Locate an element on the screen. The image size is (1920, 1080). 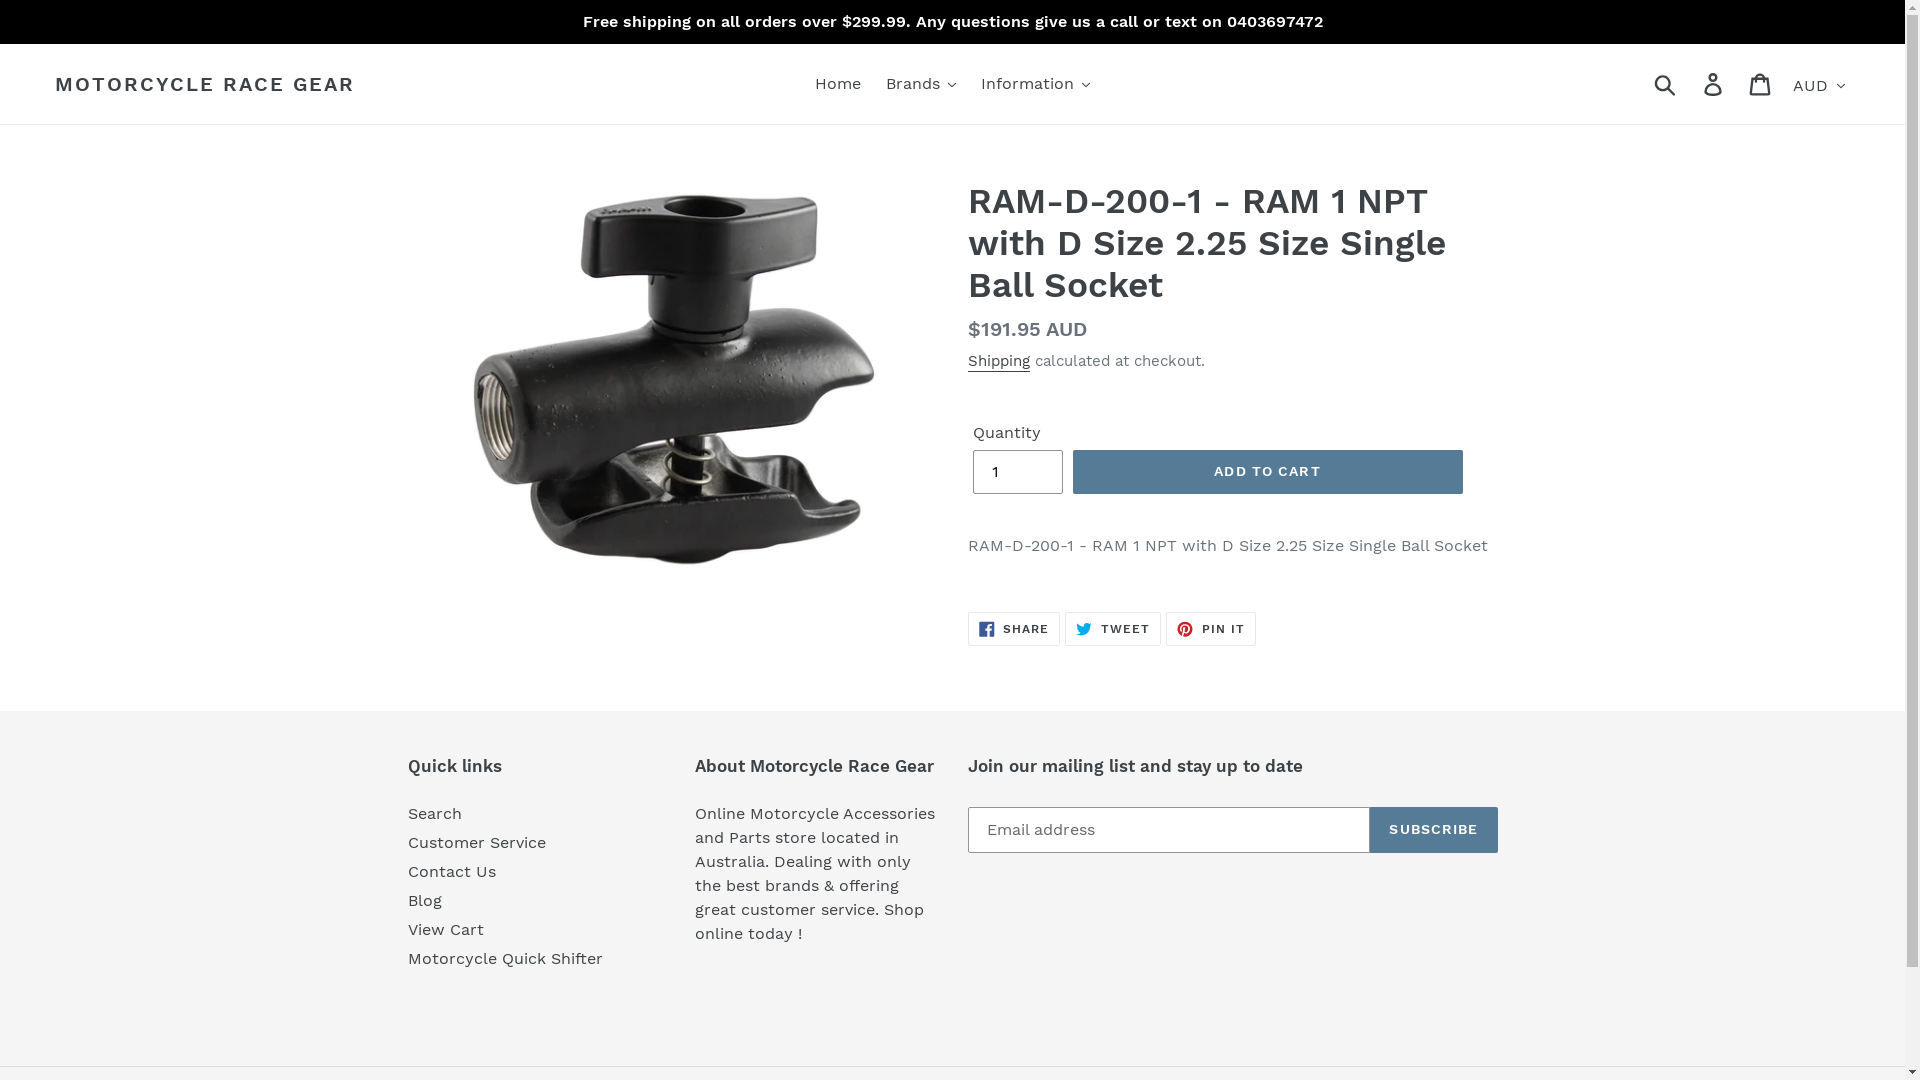
ADD TO CART is located at coordinates (1267, 472).